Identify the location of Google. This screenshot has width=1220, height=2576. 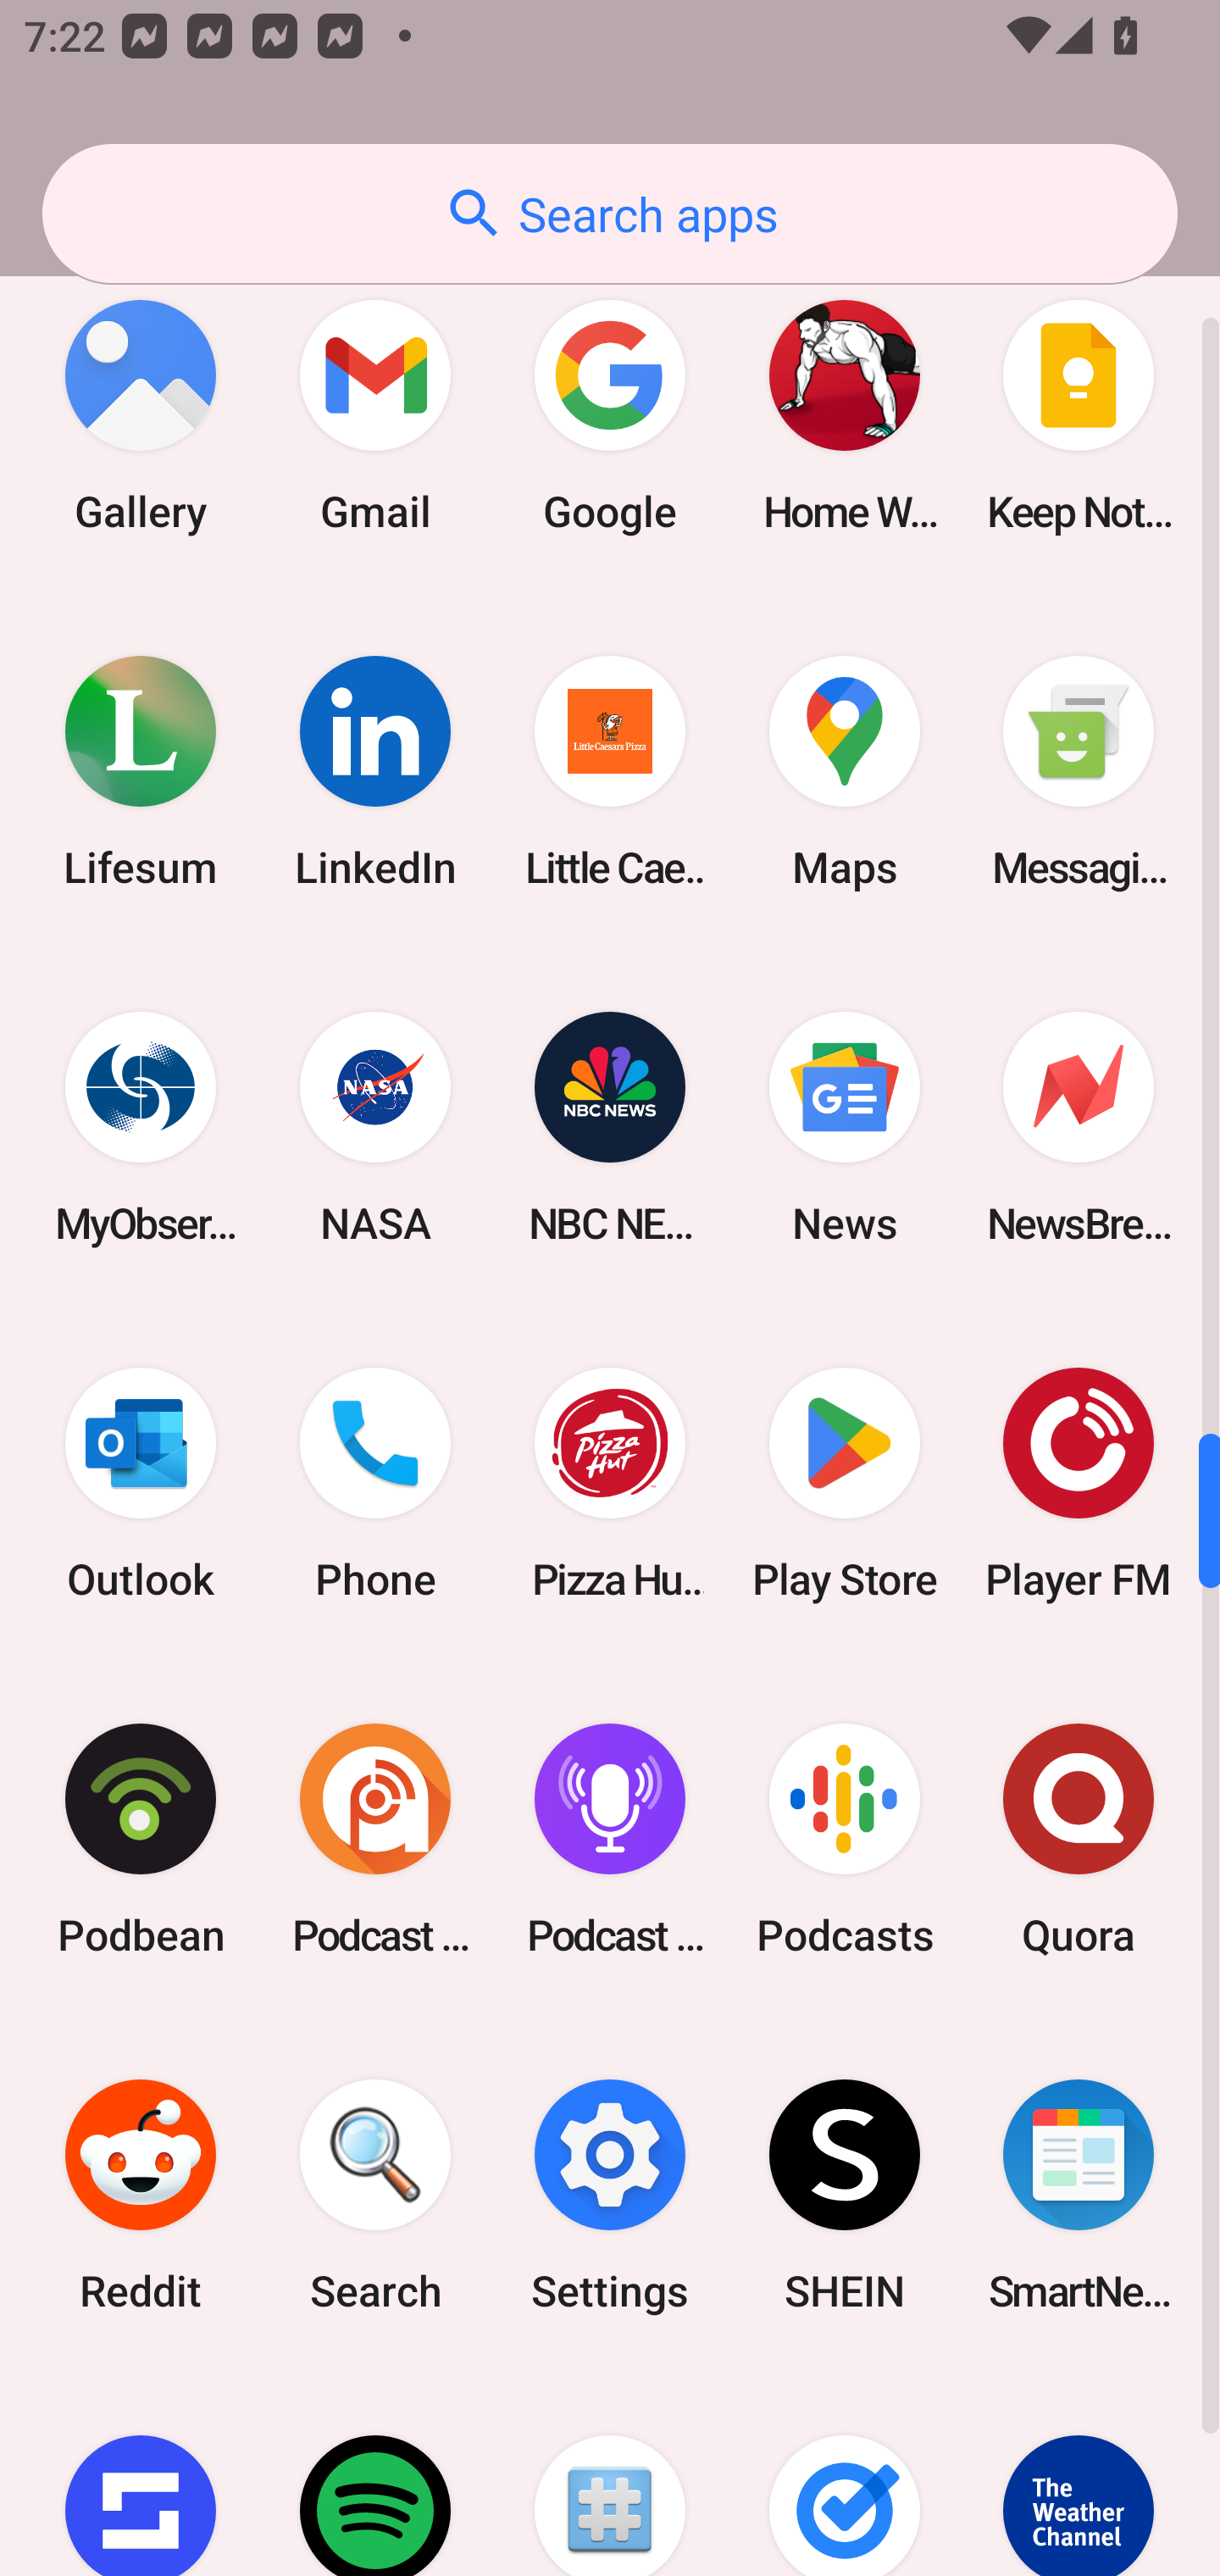
(610, 415).